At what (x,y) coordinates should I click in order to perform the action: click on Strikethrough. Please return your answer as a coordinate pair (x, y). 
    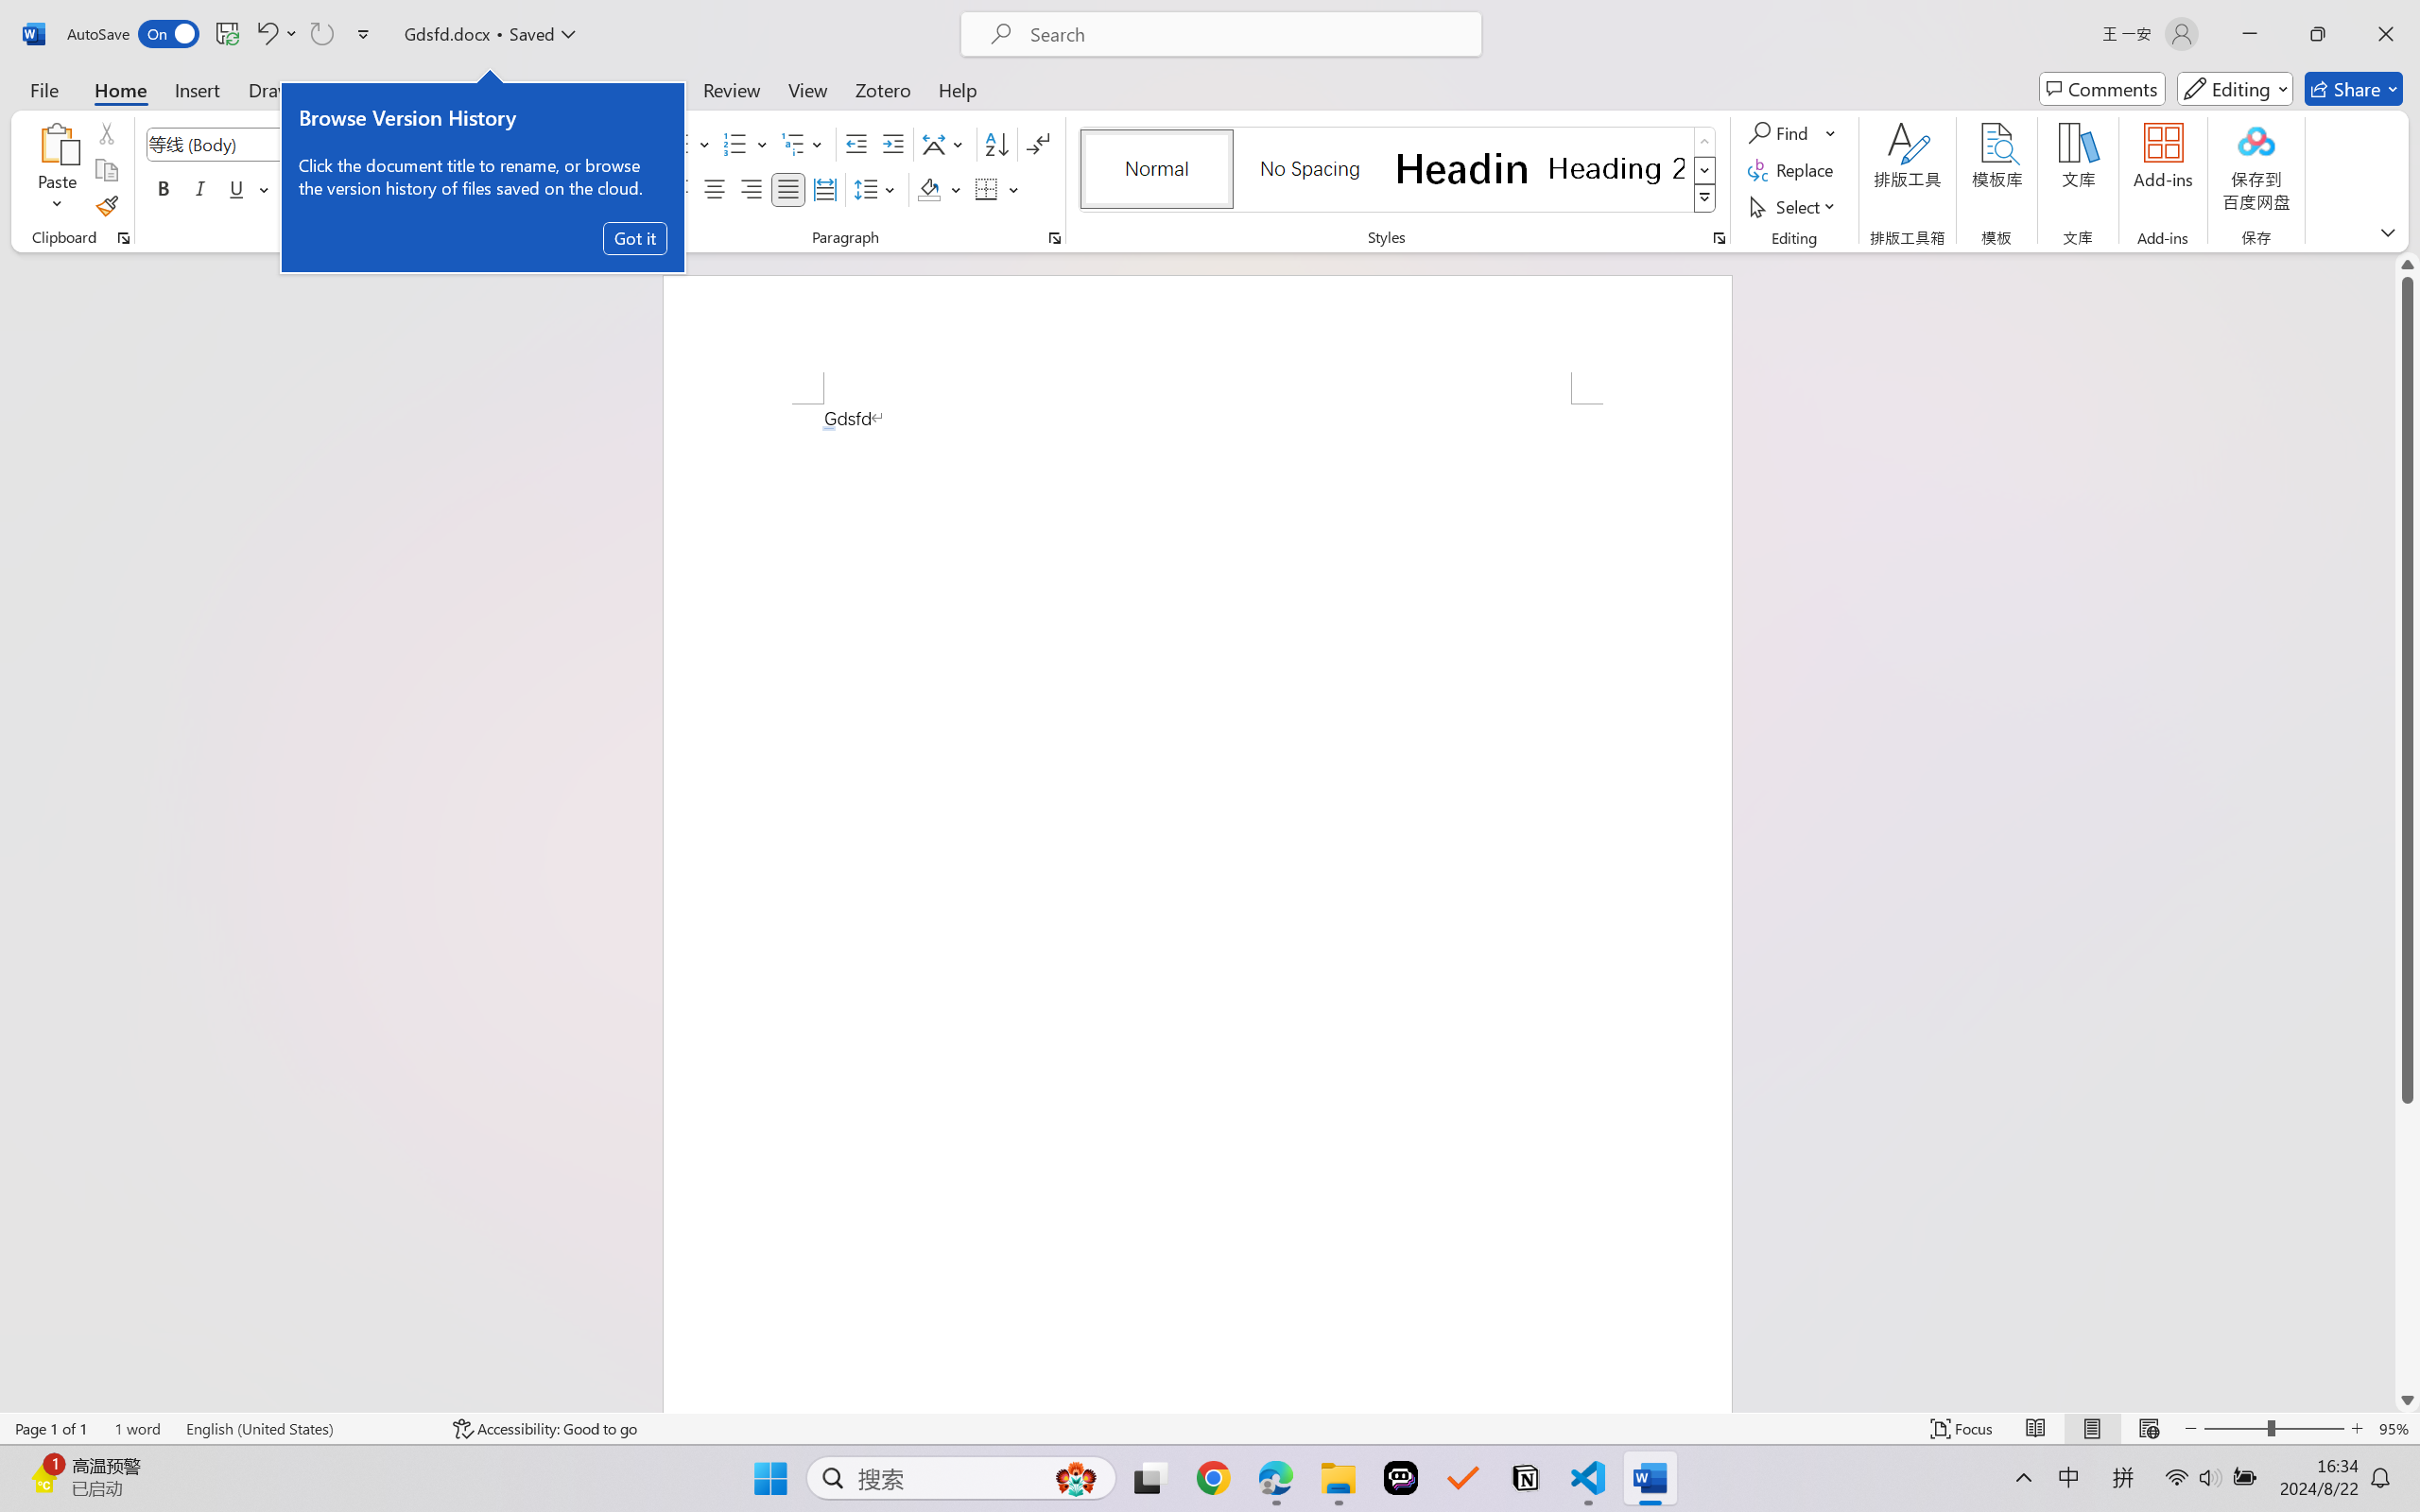
    Looking at the image, I should click on (295, 189).